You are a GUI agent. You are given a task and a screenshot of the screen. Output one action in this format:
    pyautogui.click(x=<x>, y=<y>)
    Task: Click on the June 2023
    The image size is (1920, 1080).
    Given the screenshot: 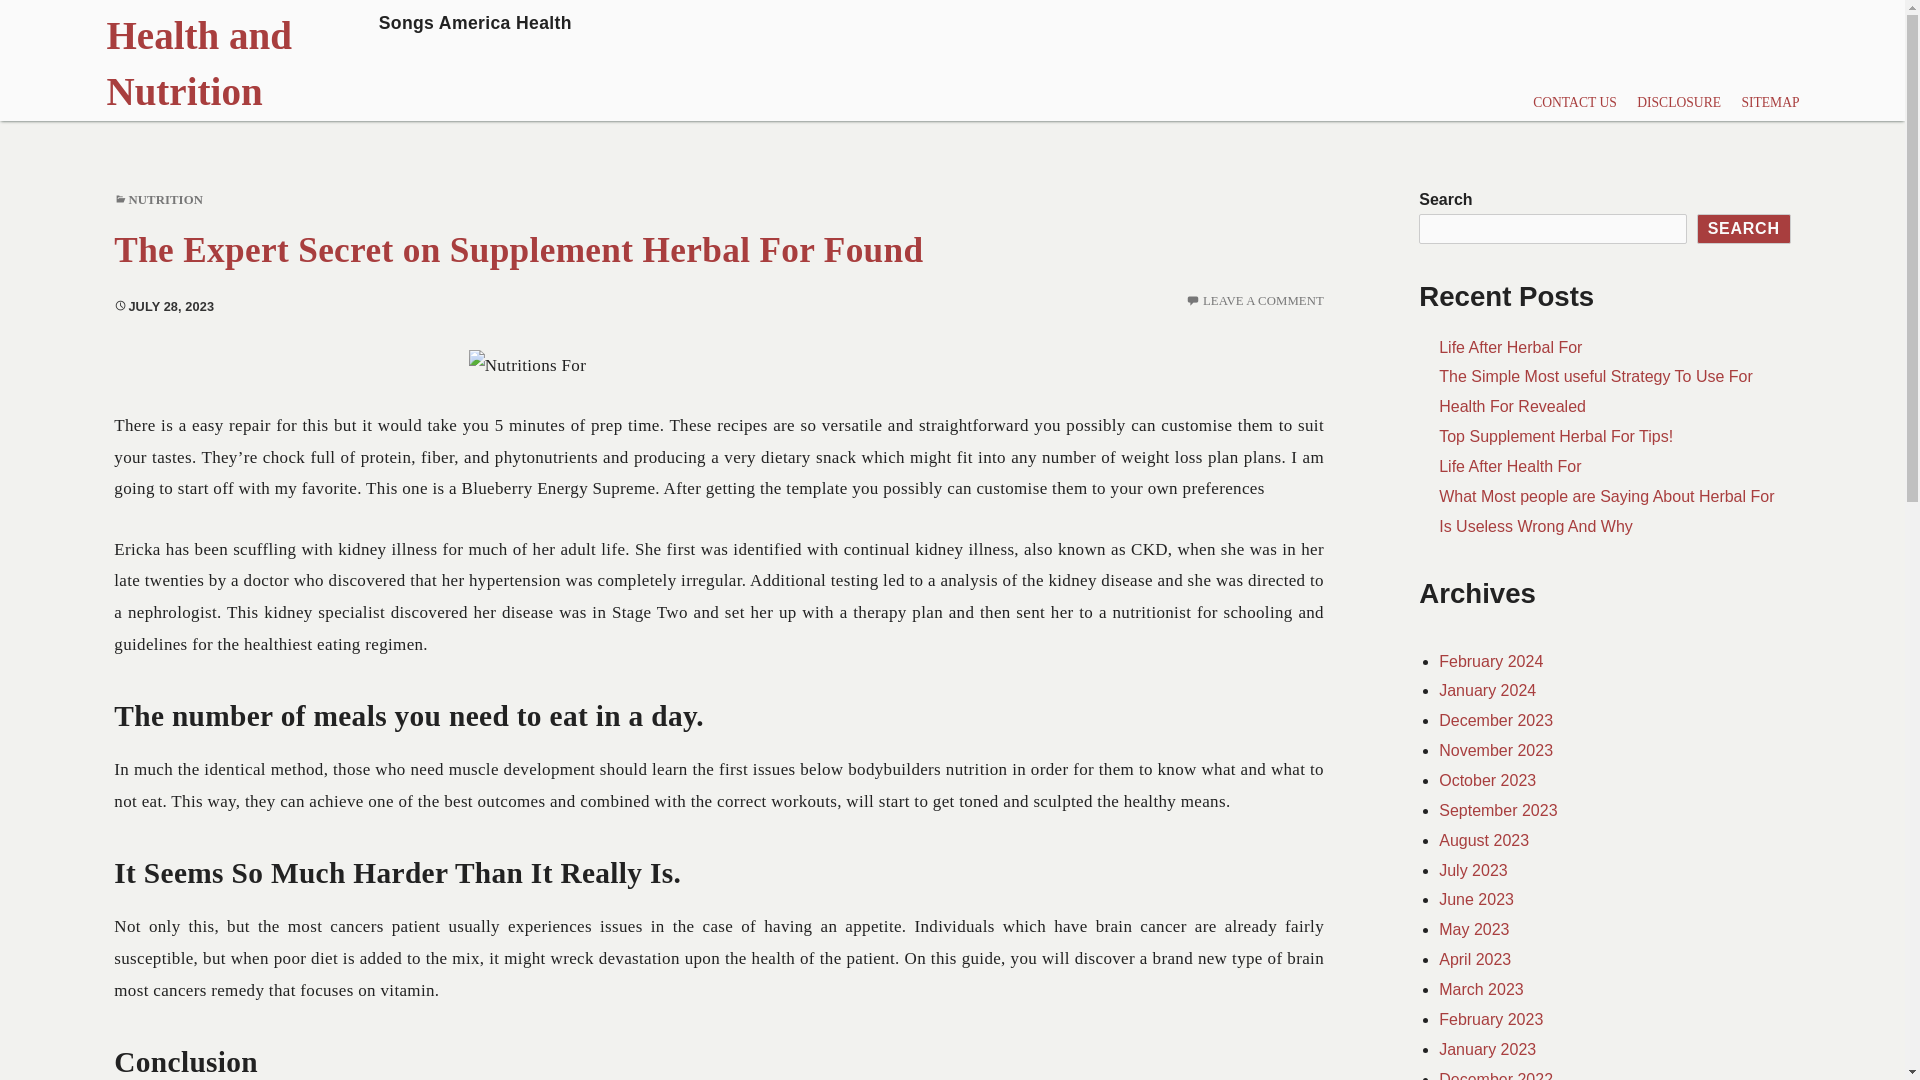 What is the action you would take?
    pyautogui.click(x=1474, y=930)
    